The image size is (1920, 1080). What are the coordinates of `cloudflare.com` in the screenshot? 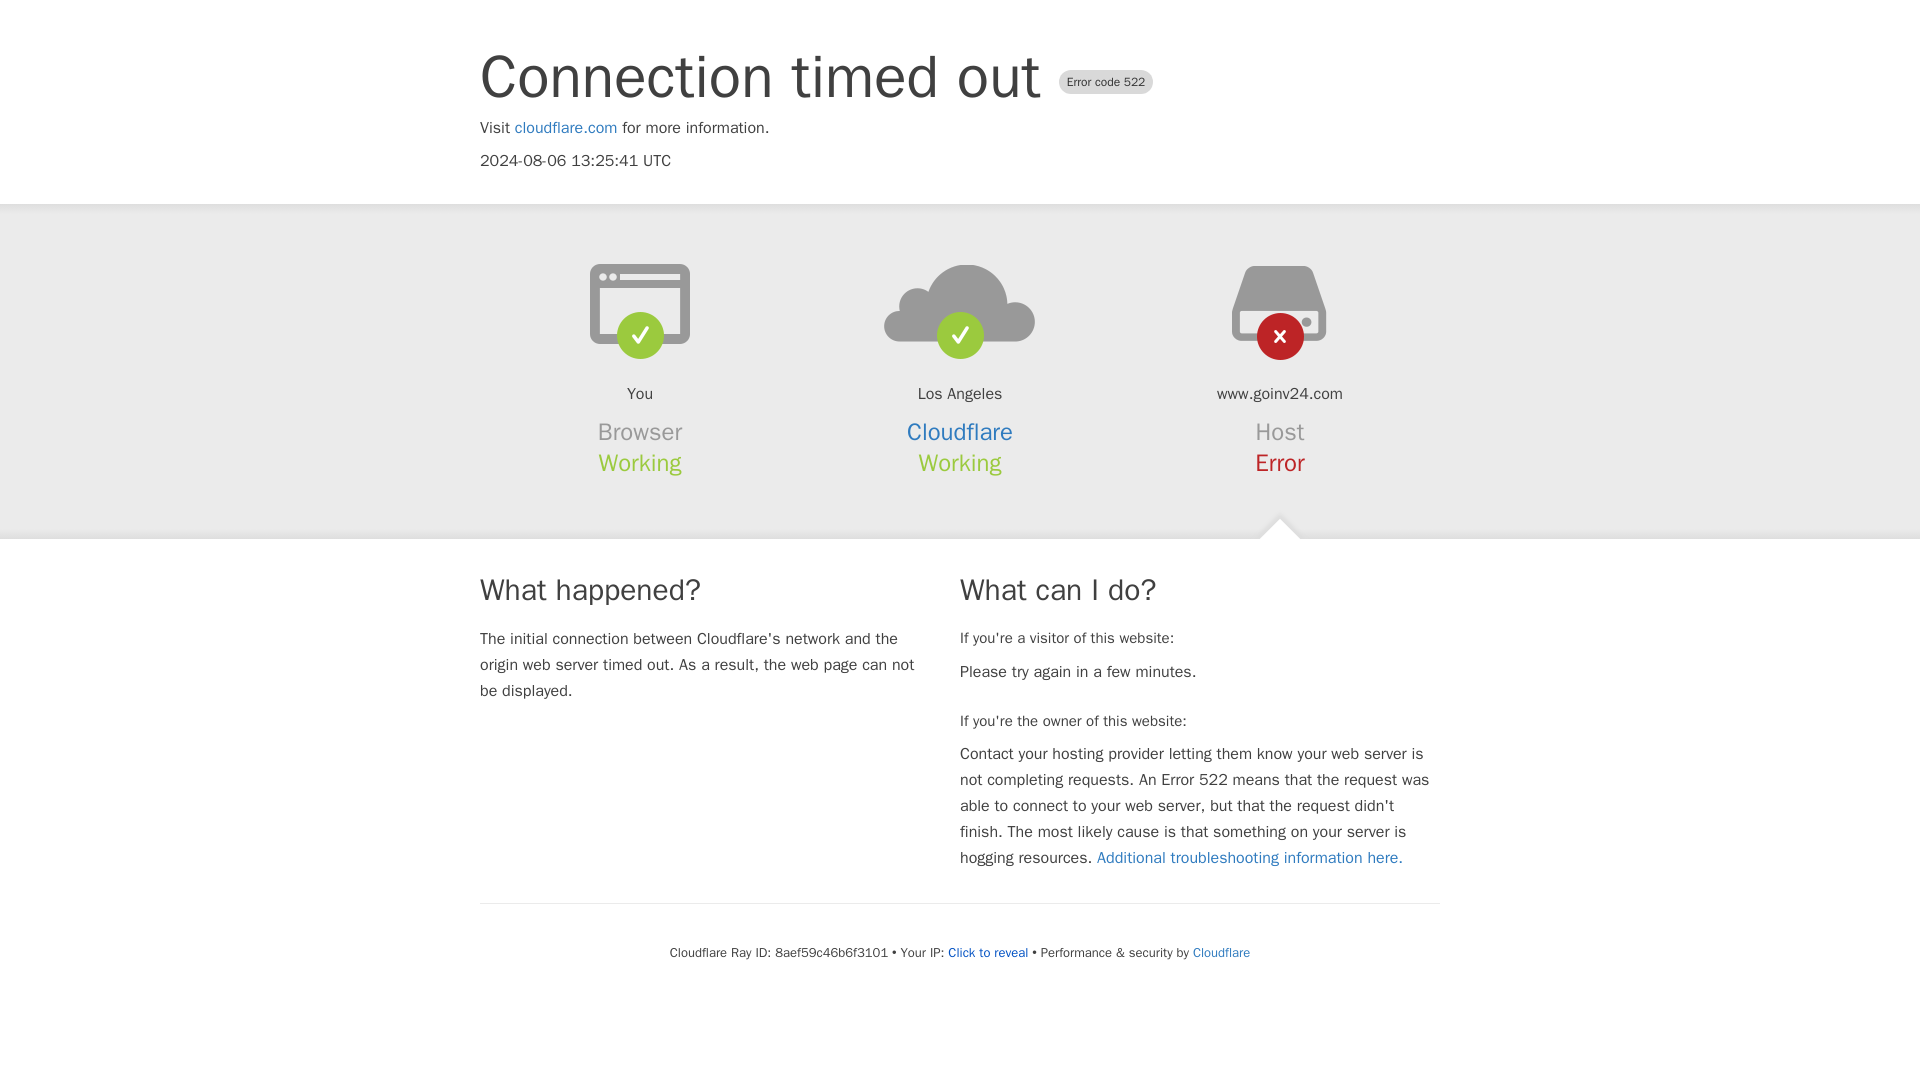 It's located at (566, 128).